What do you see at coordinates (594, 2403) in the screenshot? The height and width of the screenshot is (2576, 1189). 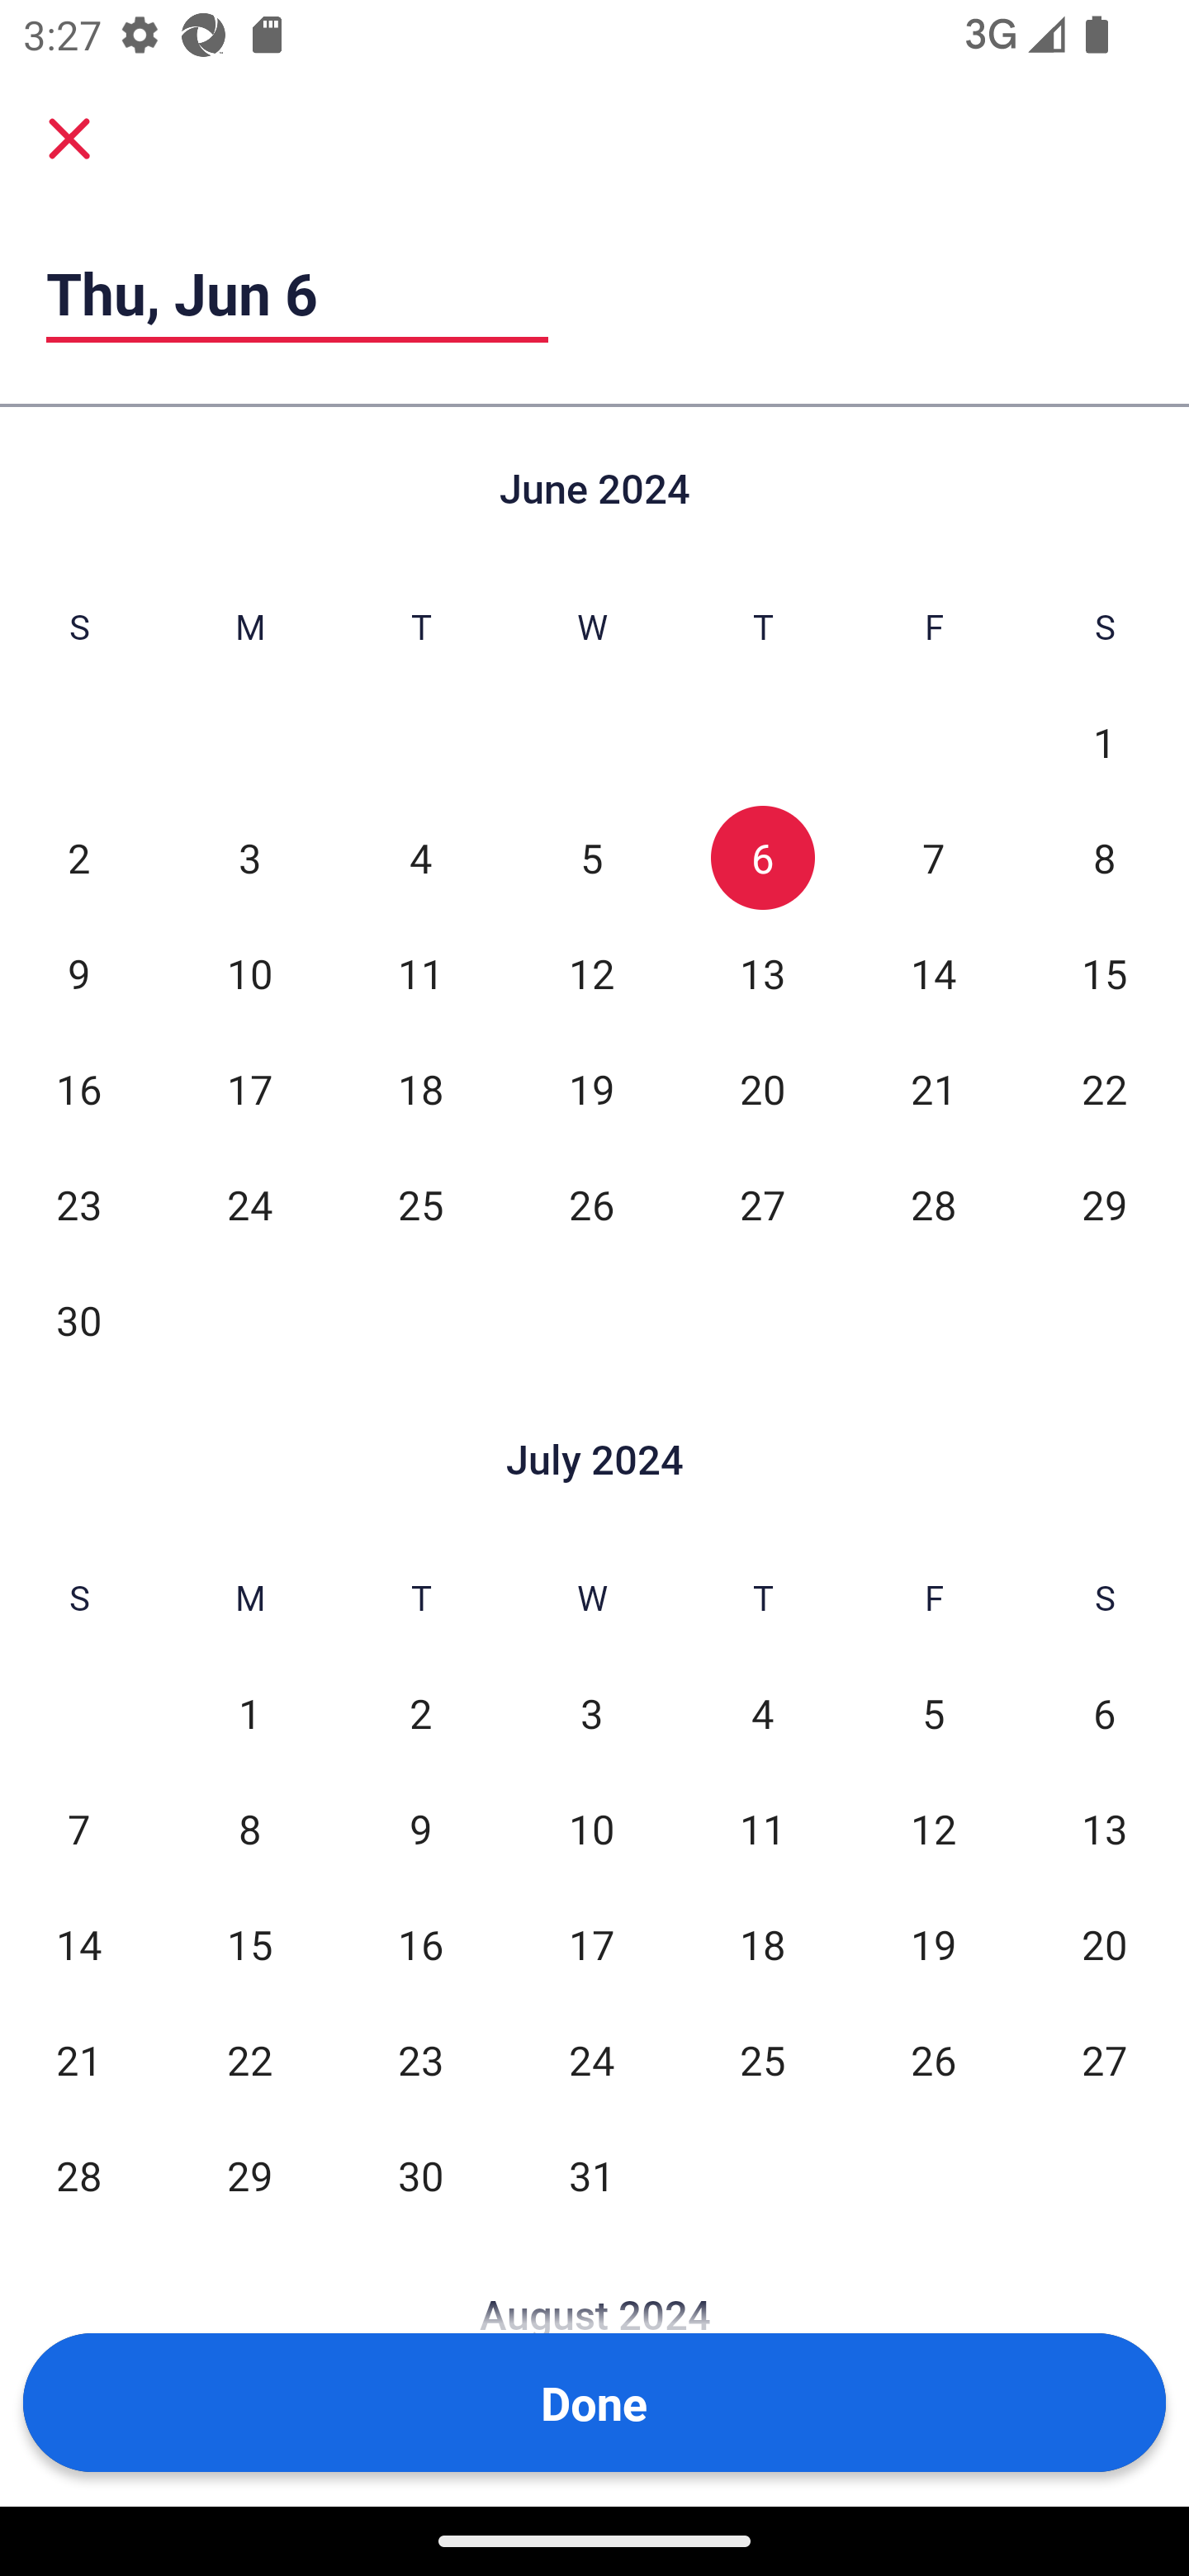 I see `Done Button Done` at bounding box center [594, 2403].